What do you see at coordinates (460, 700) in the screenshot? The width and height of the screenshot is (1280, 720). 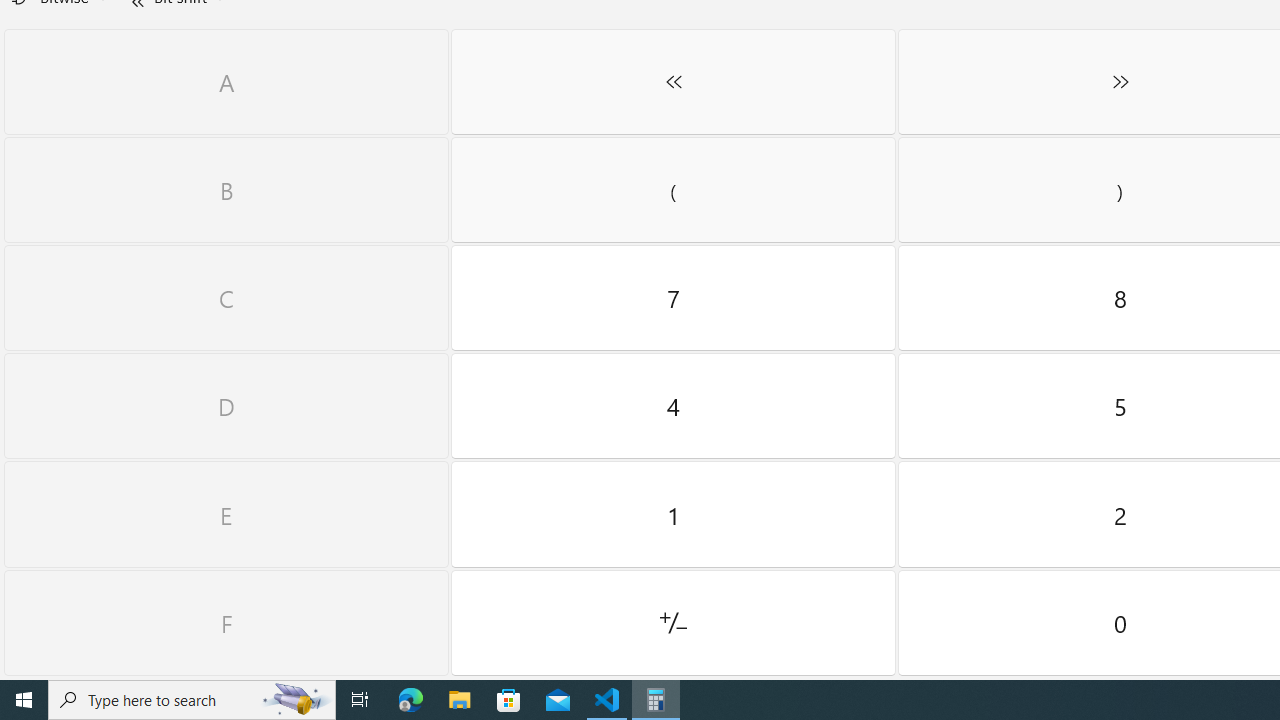 I see `File Explorer` at bounding box center [460, 700].